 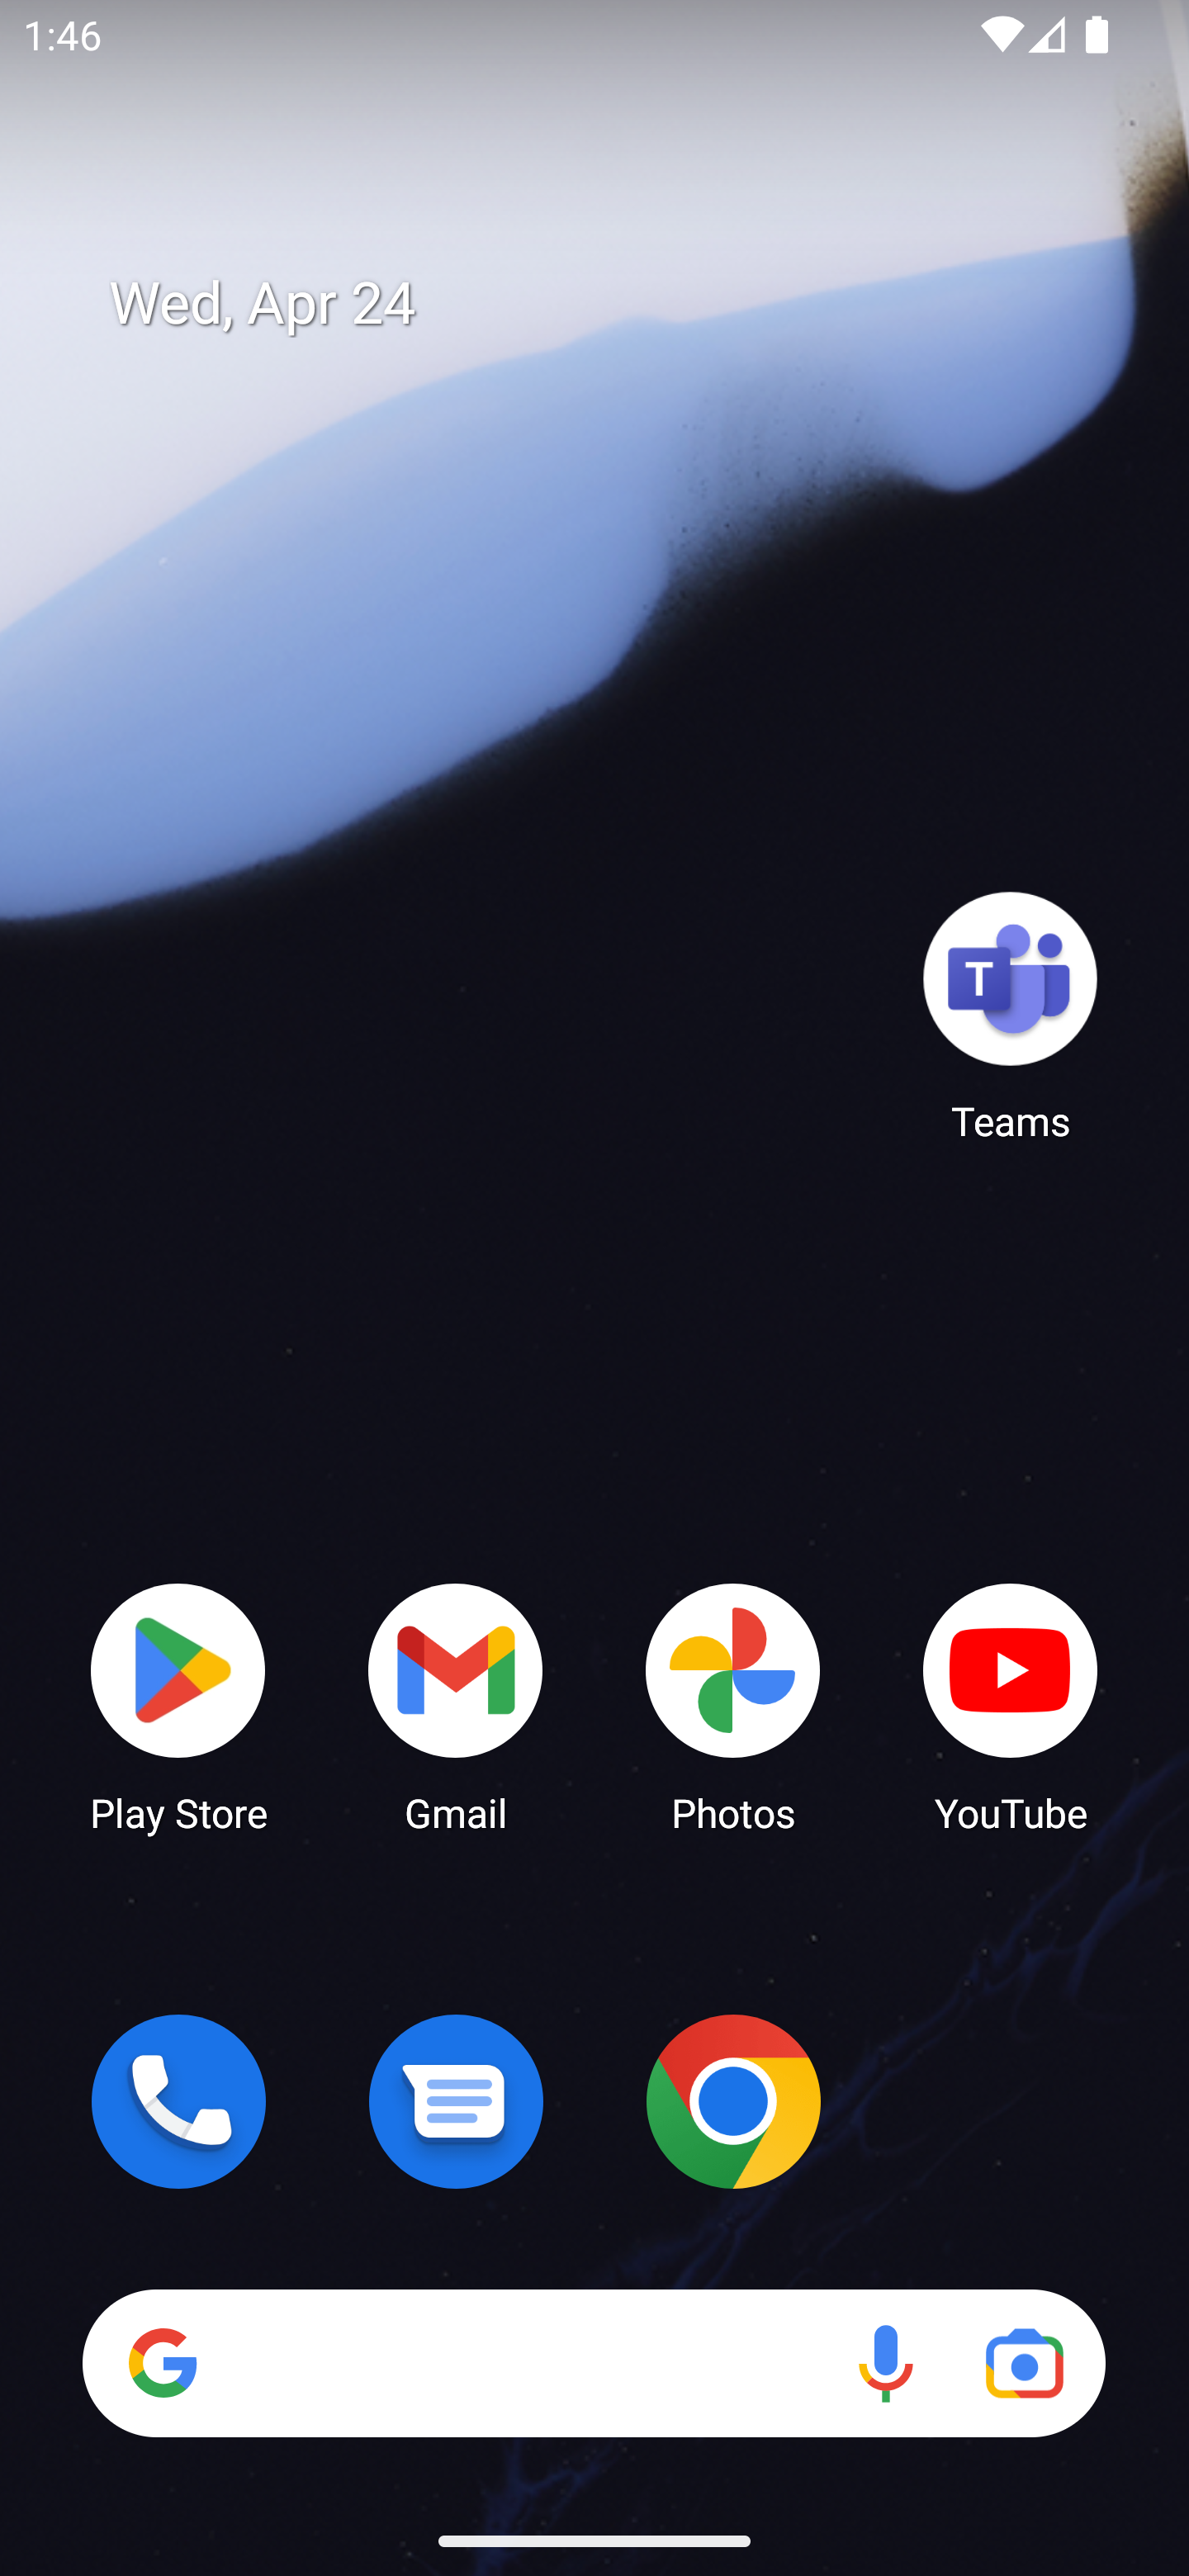 I want to click on Voice search, so click(x=885, y=2363).